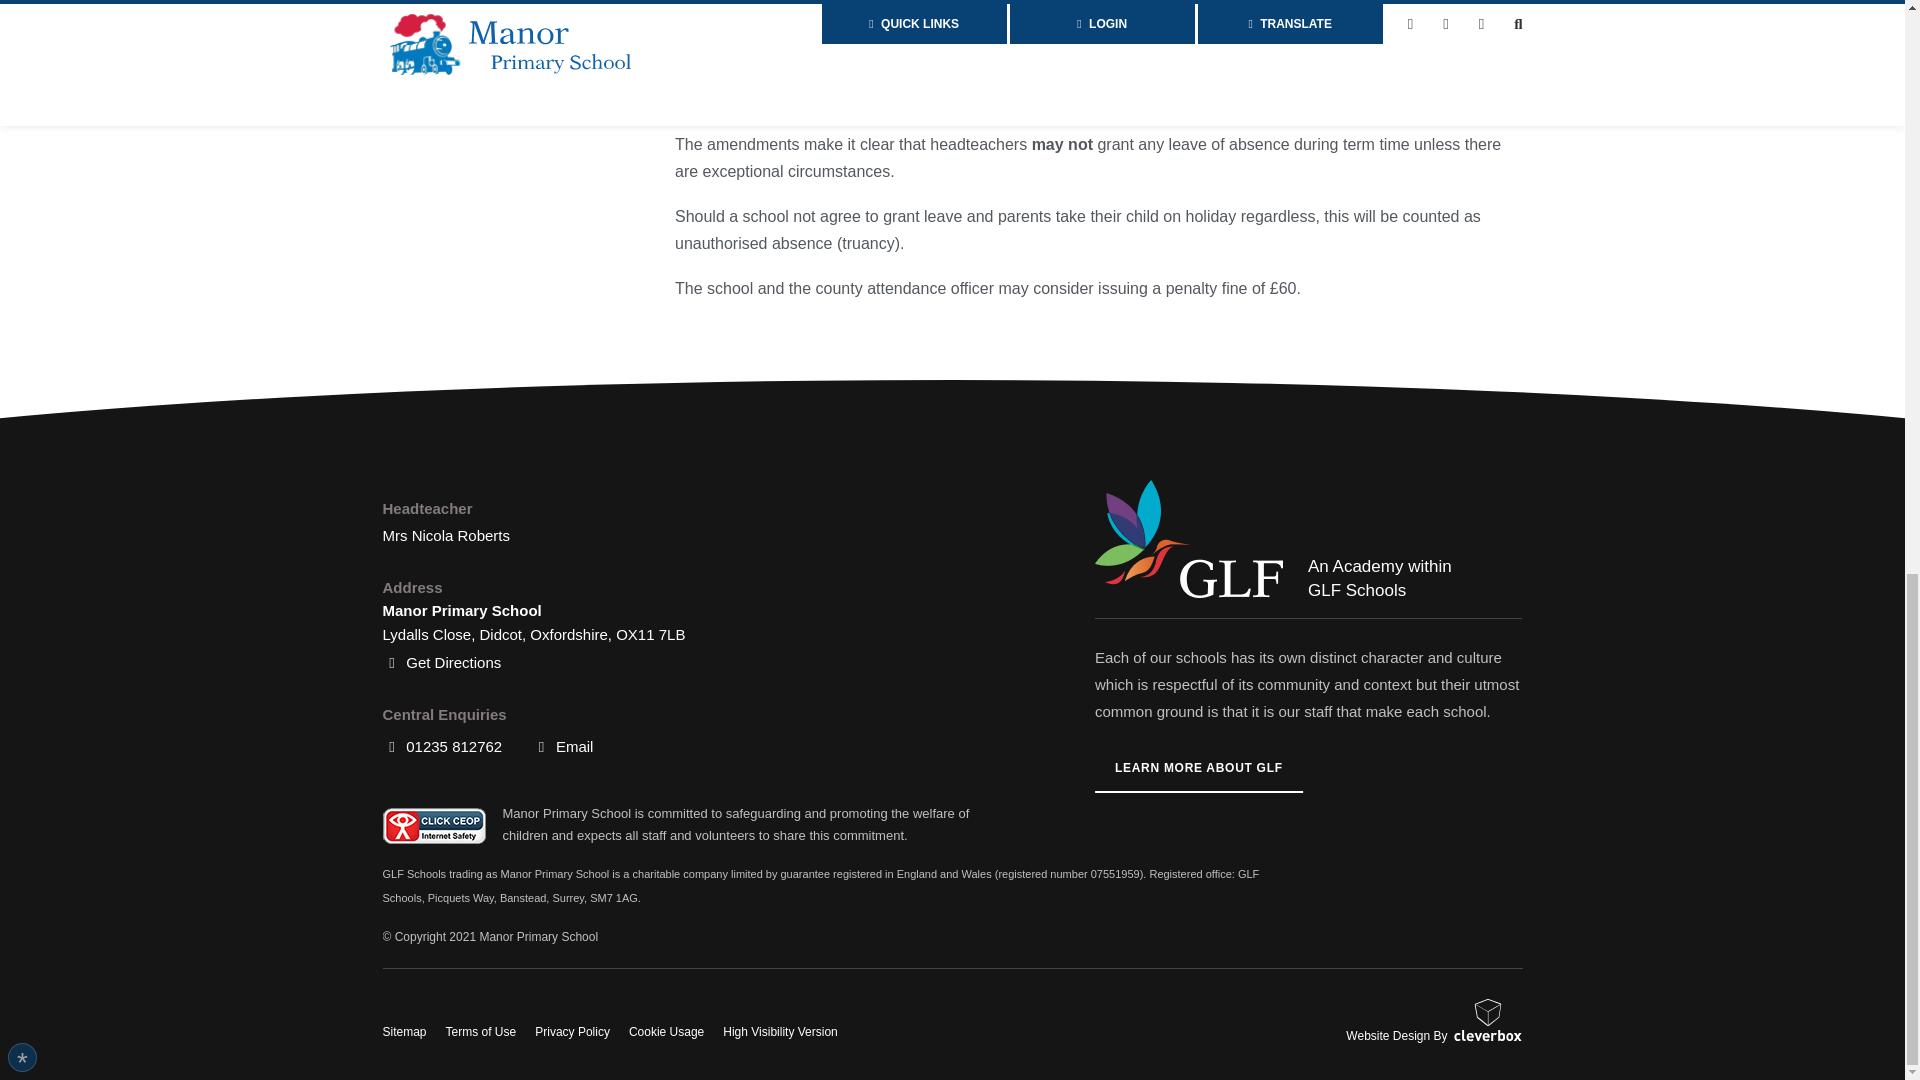 The height and width of the screenshot is (1080, 1920). What do you see at coordinates (442, 746) in the screenshot?
I see `Call us on 01235 812762` at bounding box center [442, 746].